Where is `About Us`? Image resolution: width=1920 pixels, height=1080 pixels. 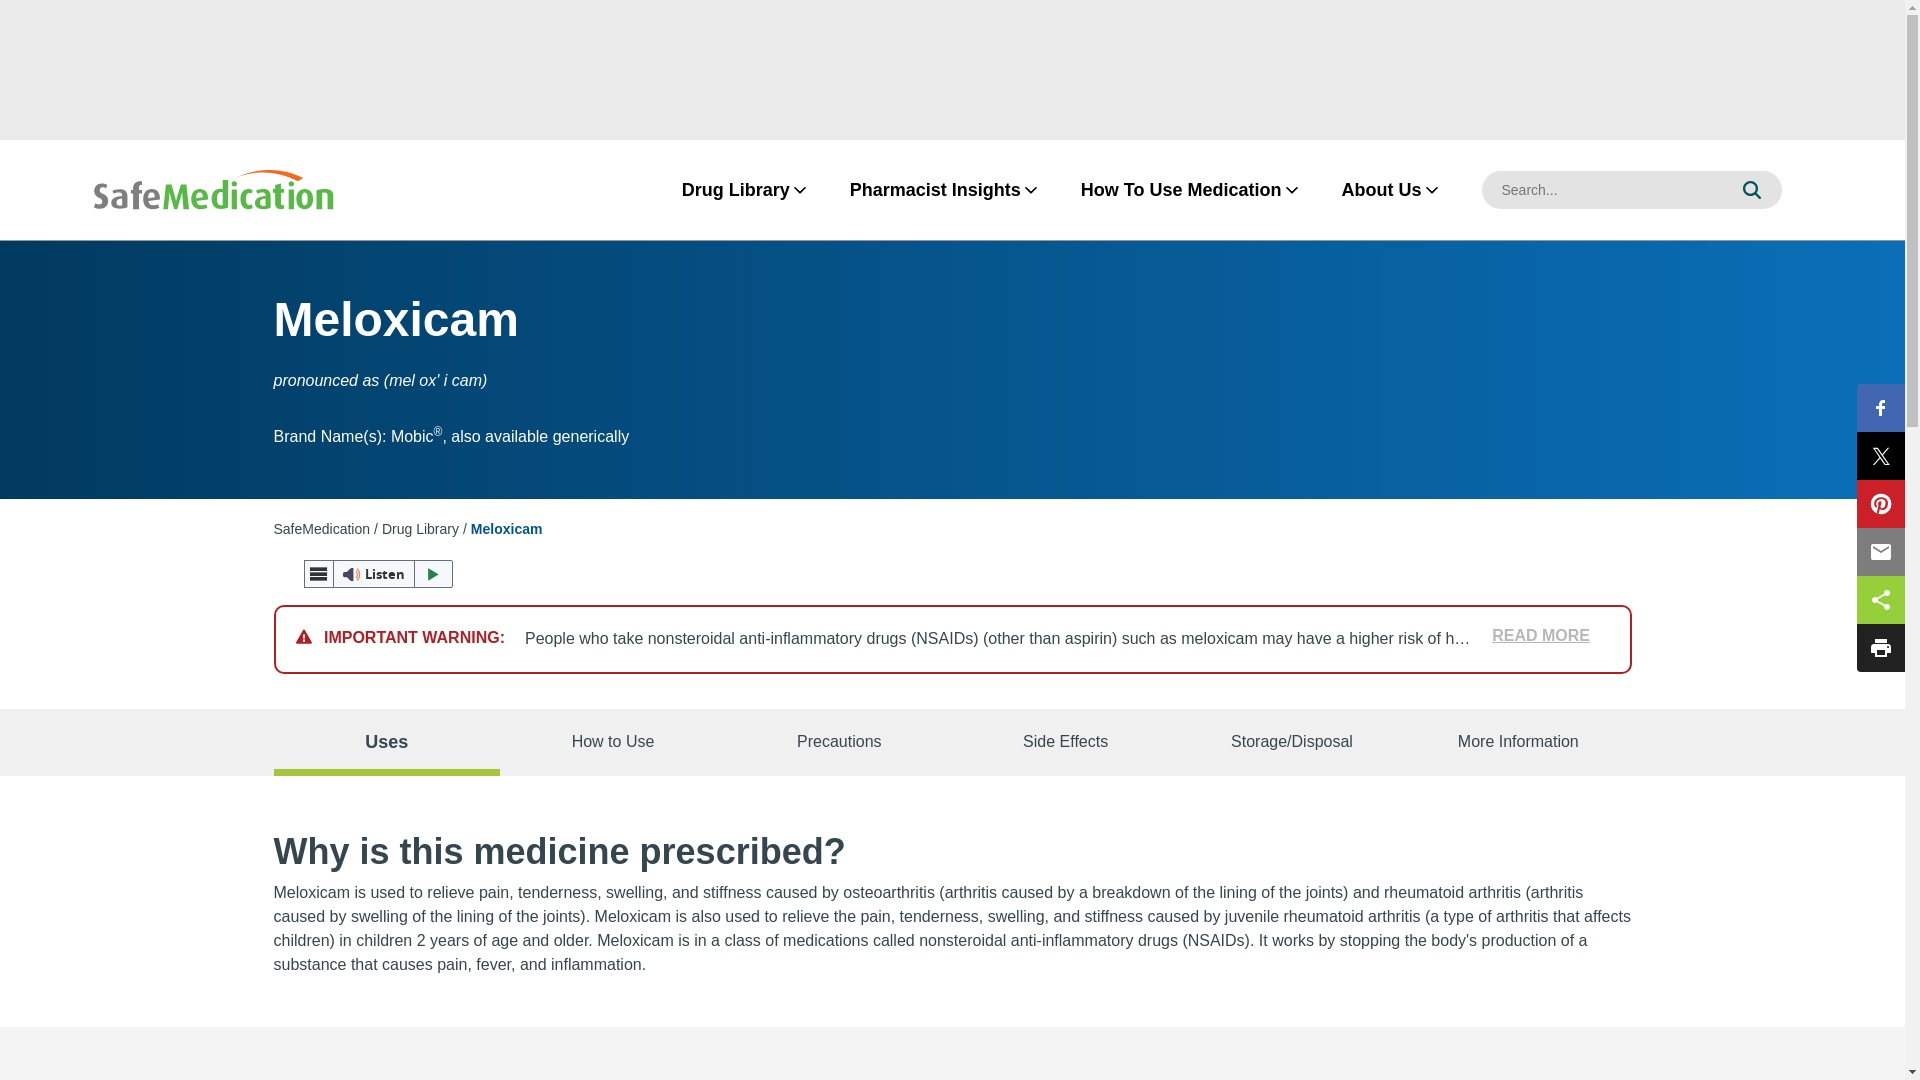
About Us is located at coordinates (1381, 190).